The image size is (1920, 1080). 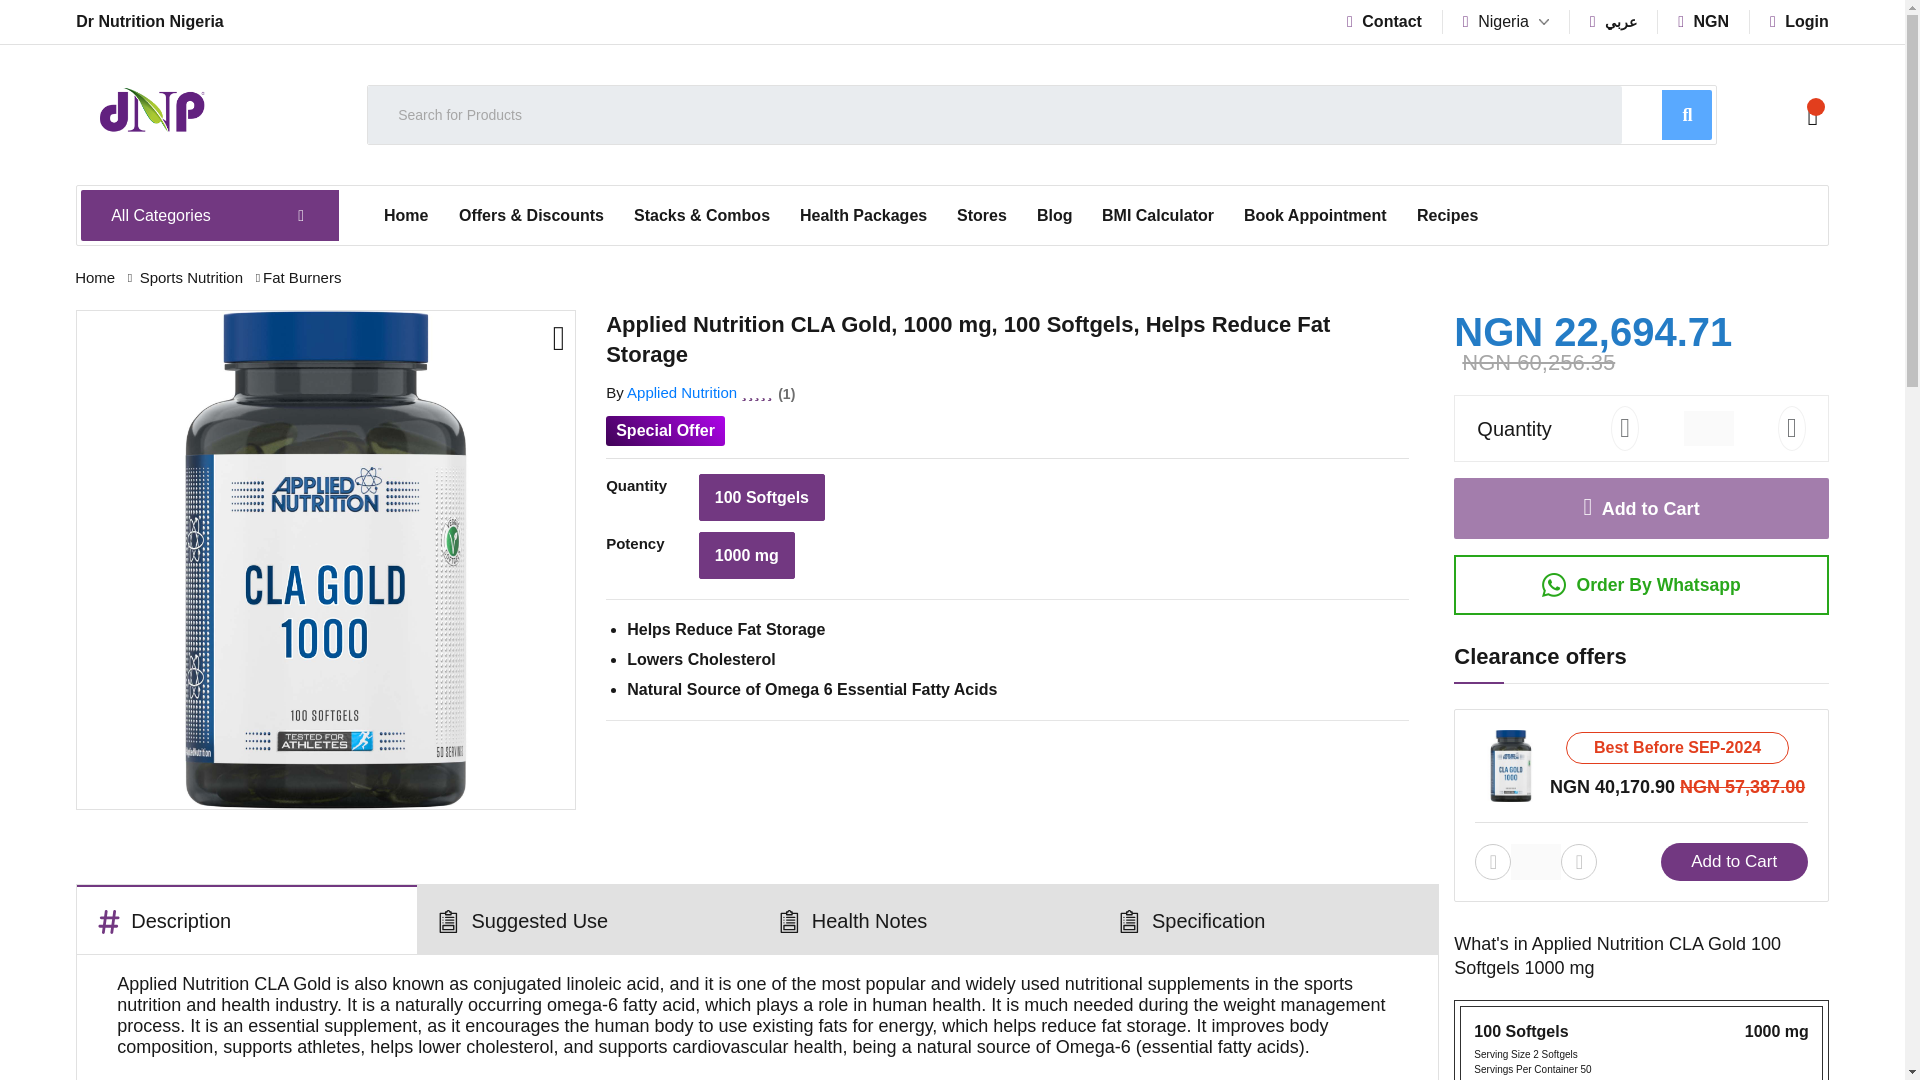 What do you see at coordinates (406, 216) in the screenshot?
I see `Home` at bounding box center [406, 216].